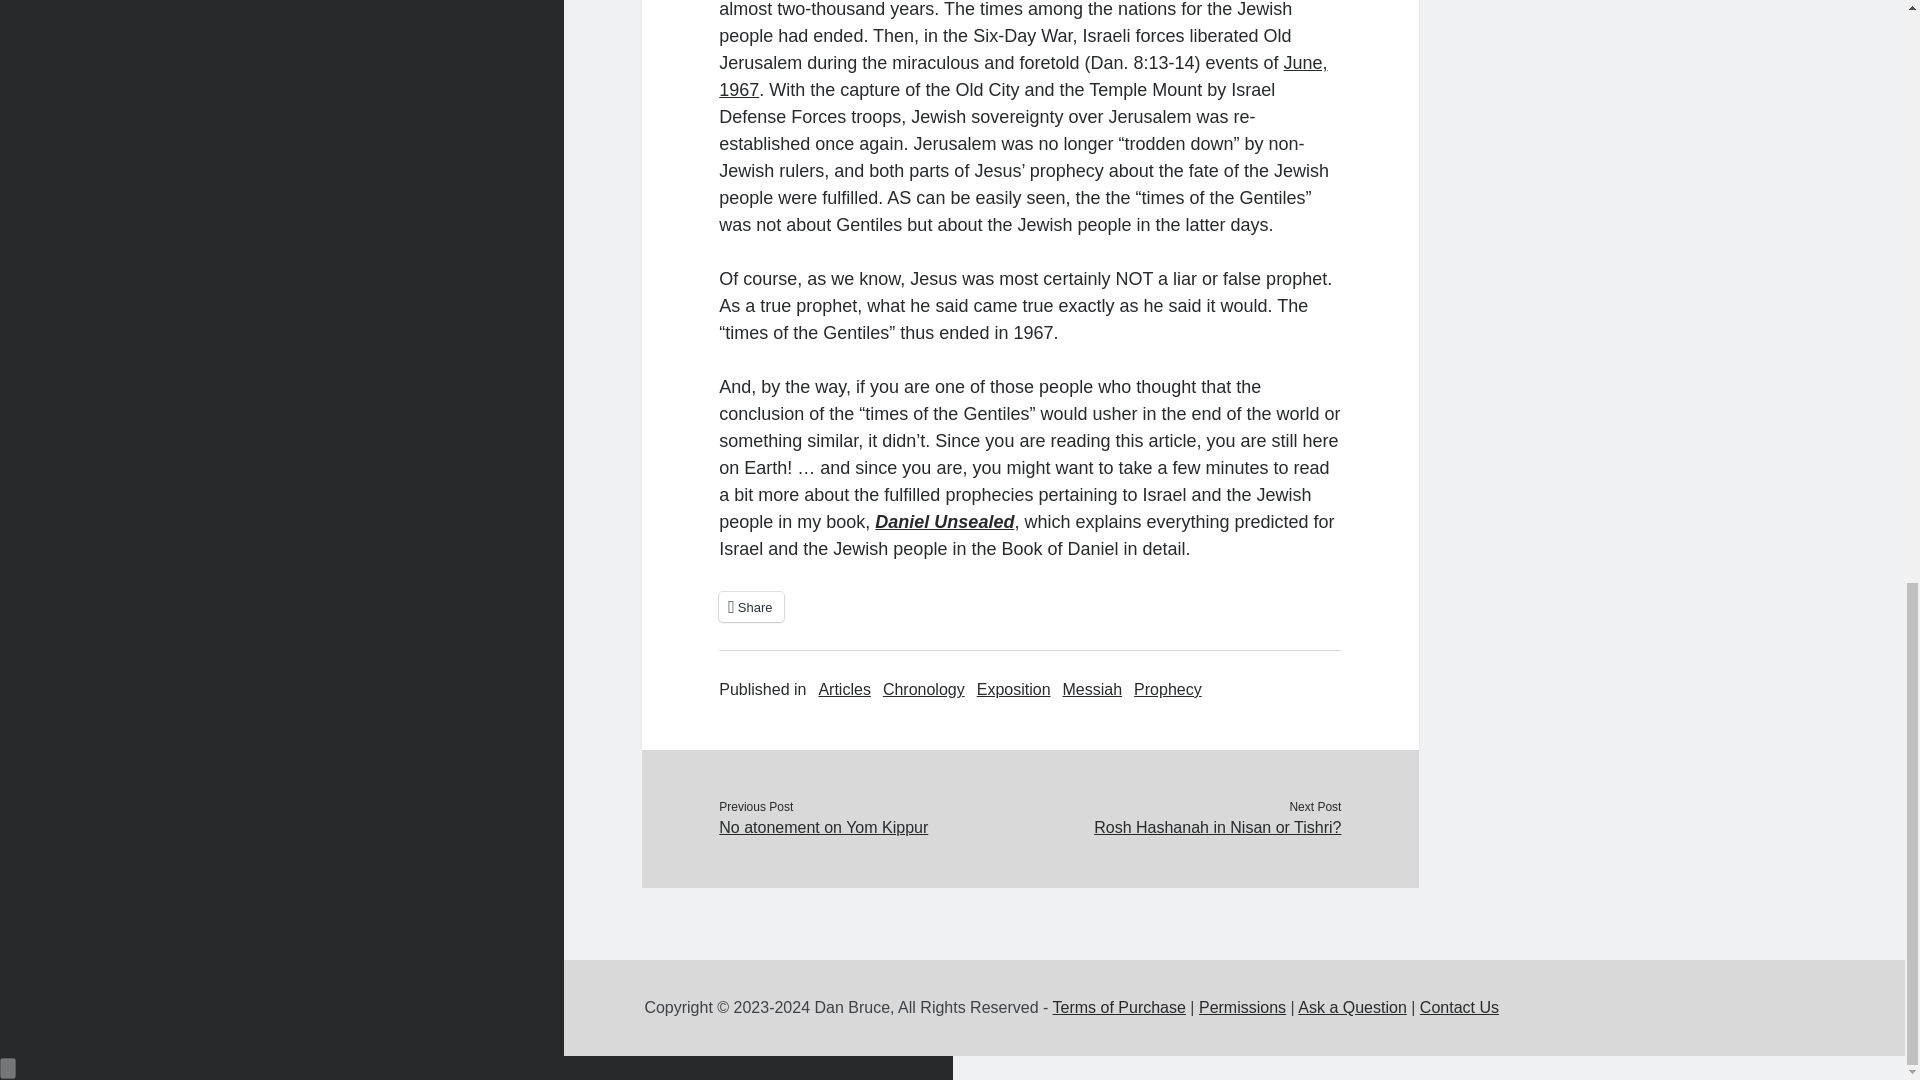 The height and width of the screenshot is (1080, 1920). What do you see at coordinates (750, 606) in the screenshot?
I see `Share` at bounding box center [750, 606].